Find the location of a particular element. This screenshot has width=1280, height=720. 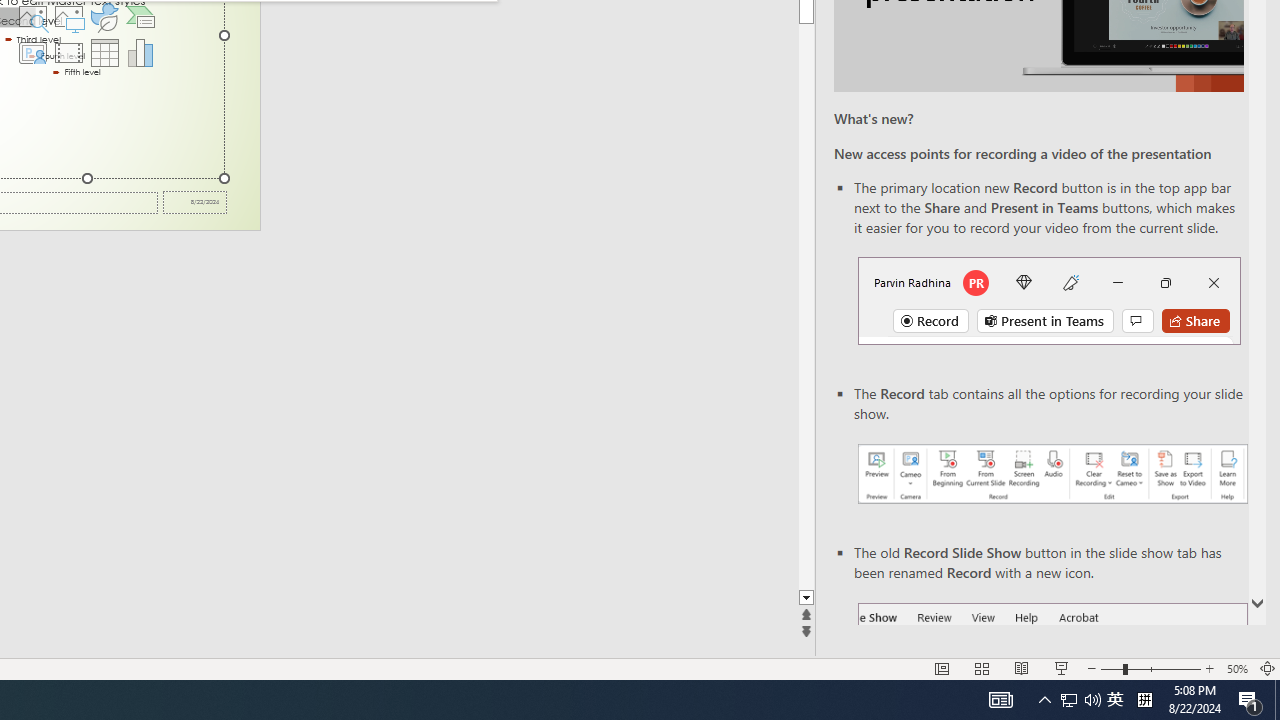

Insert Video is located at coordinates (68, 52).